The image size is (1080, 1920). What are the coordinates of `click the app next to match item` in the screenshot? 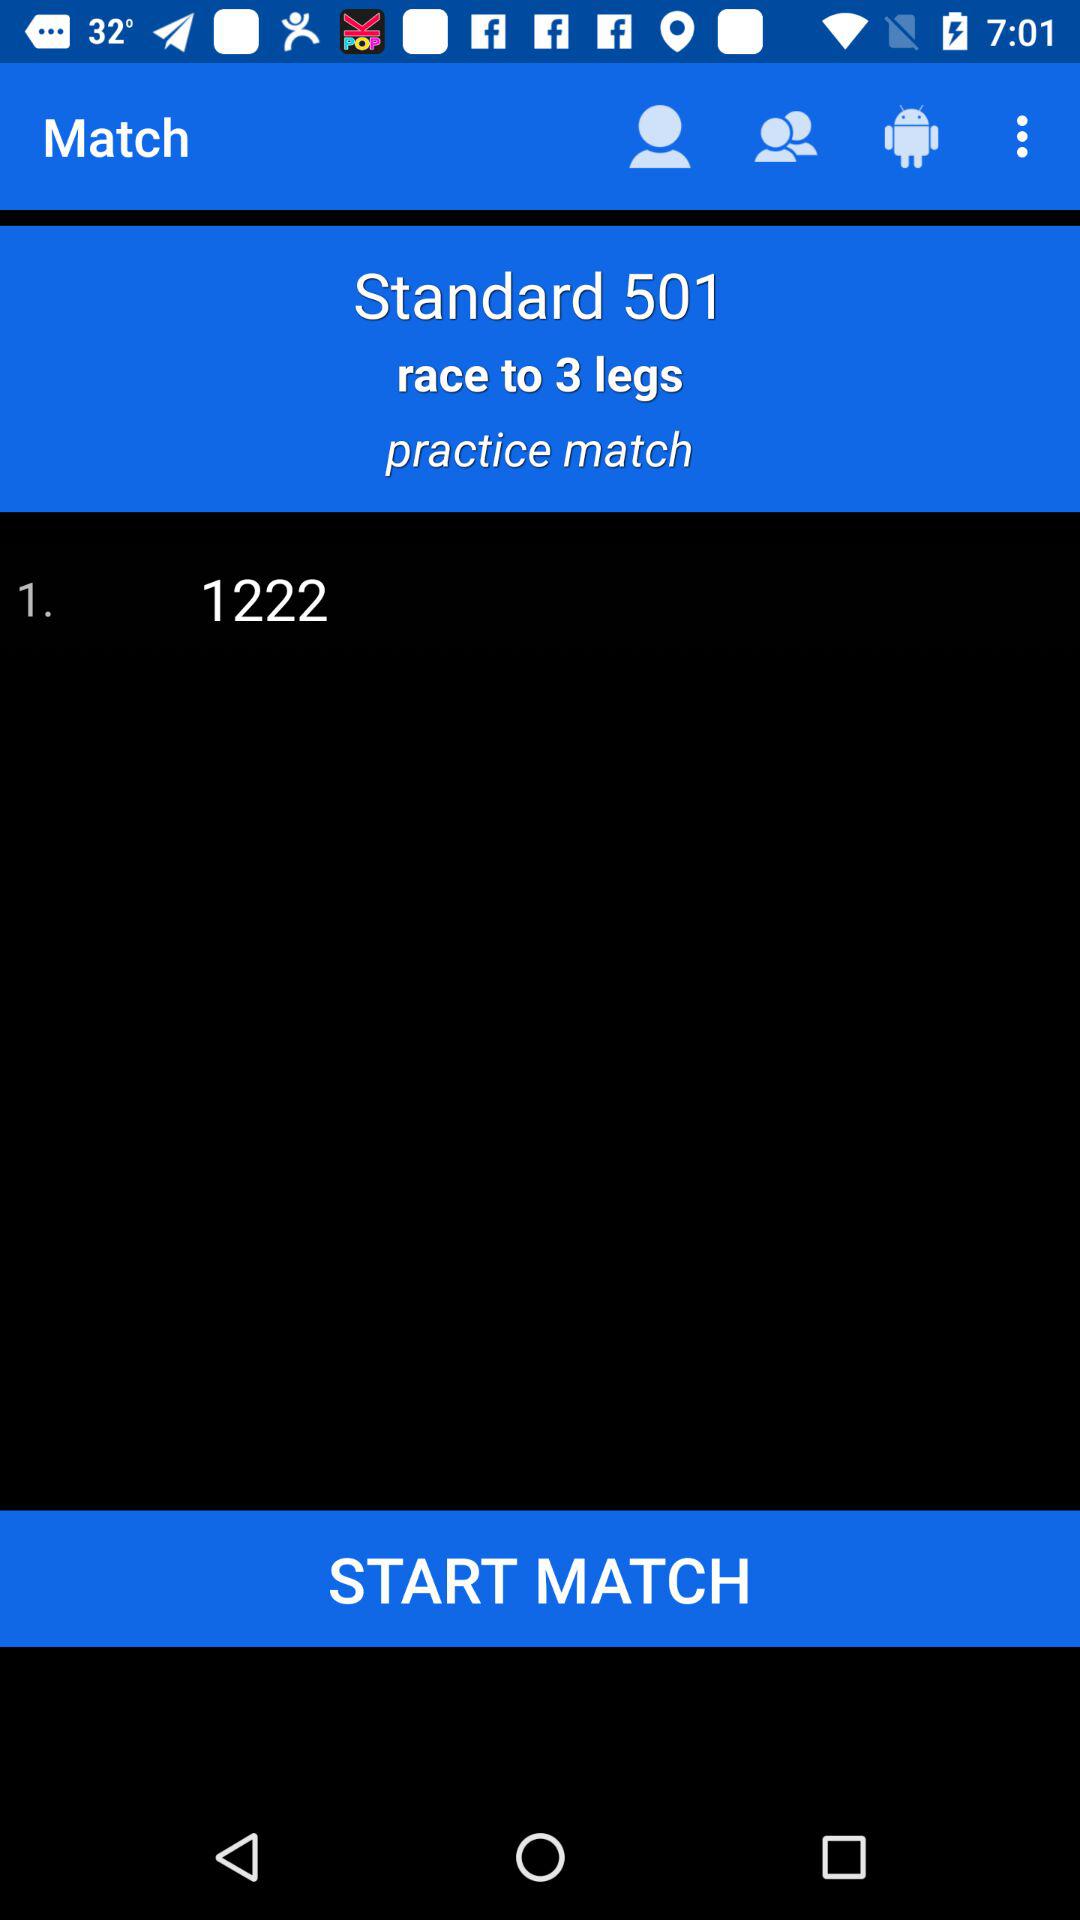 It's located at (659, 136).